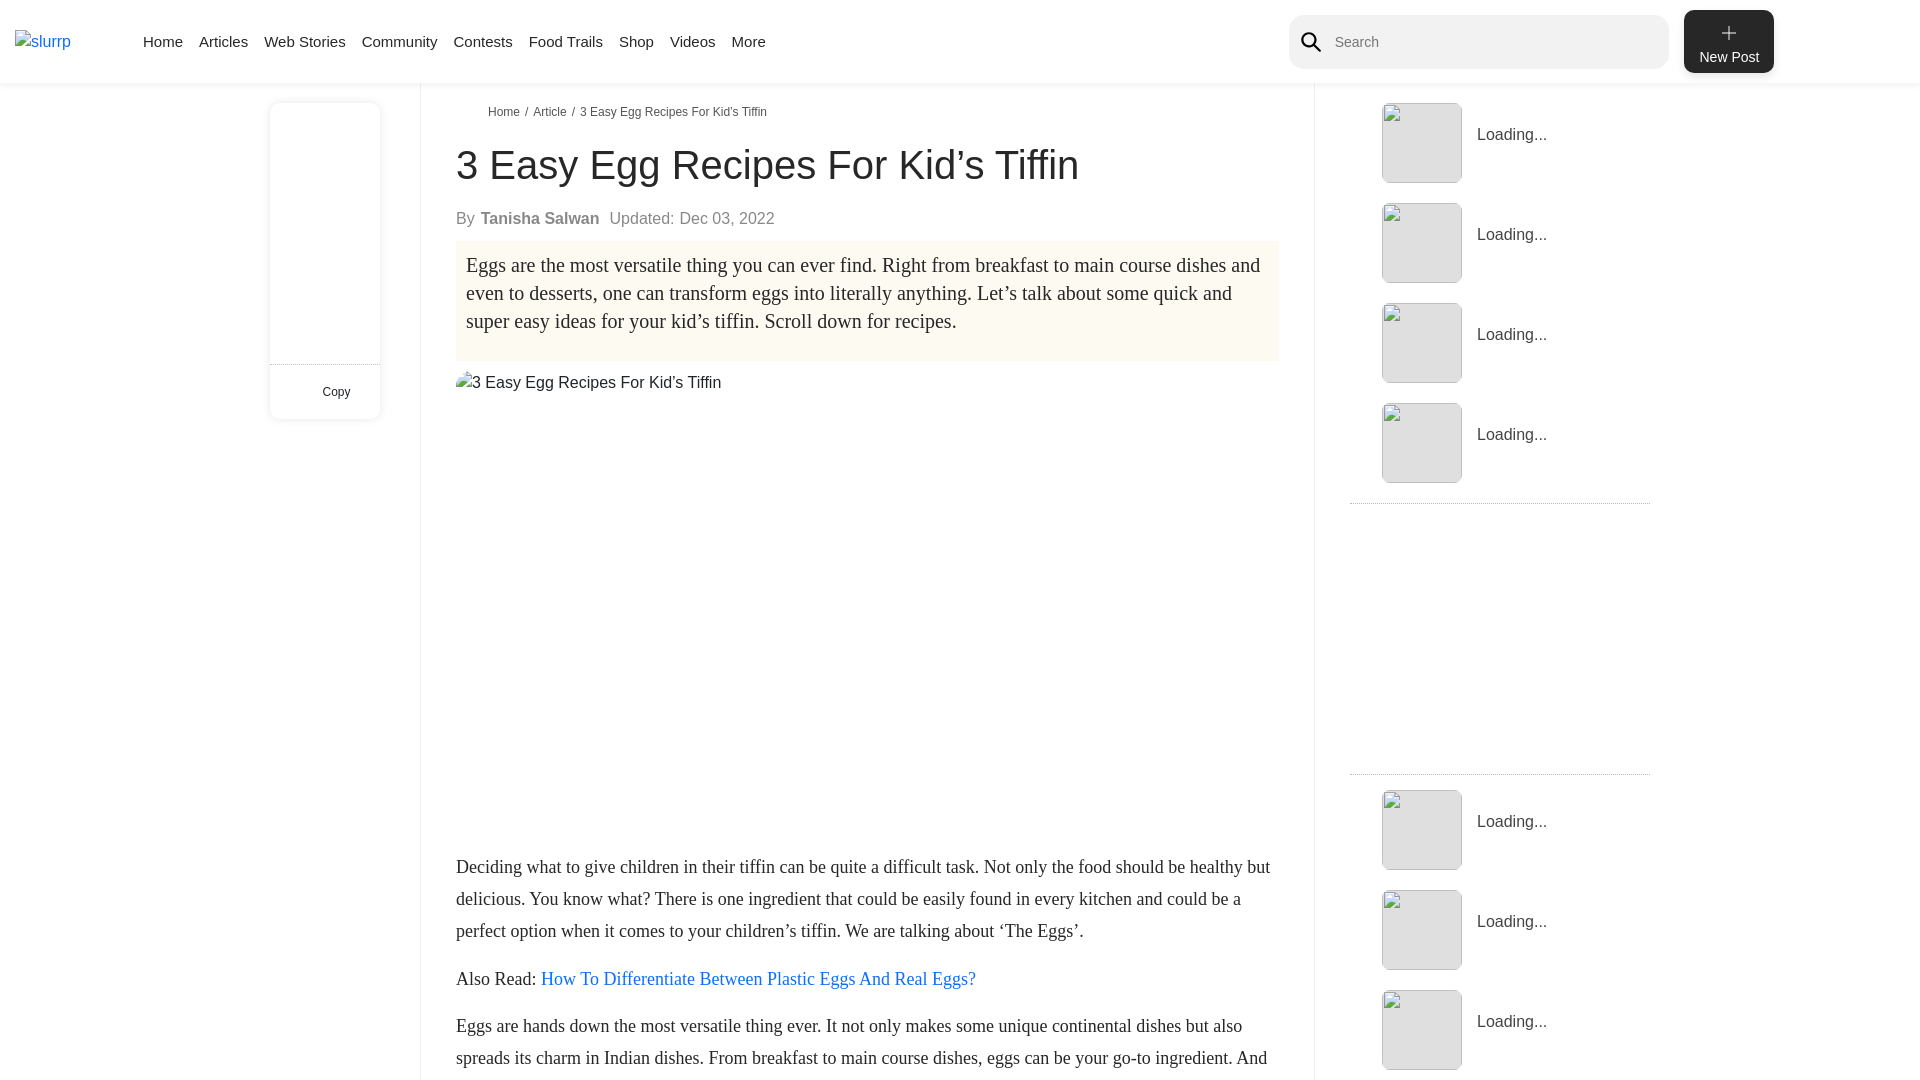 This screenshot has height=1080, width=1920. What do you see at coordinates (566, 41) in the screenshot?
I see `Food Trails` at bounding box center [566, 41].